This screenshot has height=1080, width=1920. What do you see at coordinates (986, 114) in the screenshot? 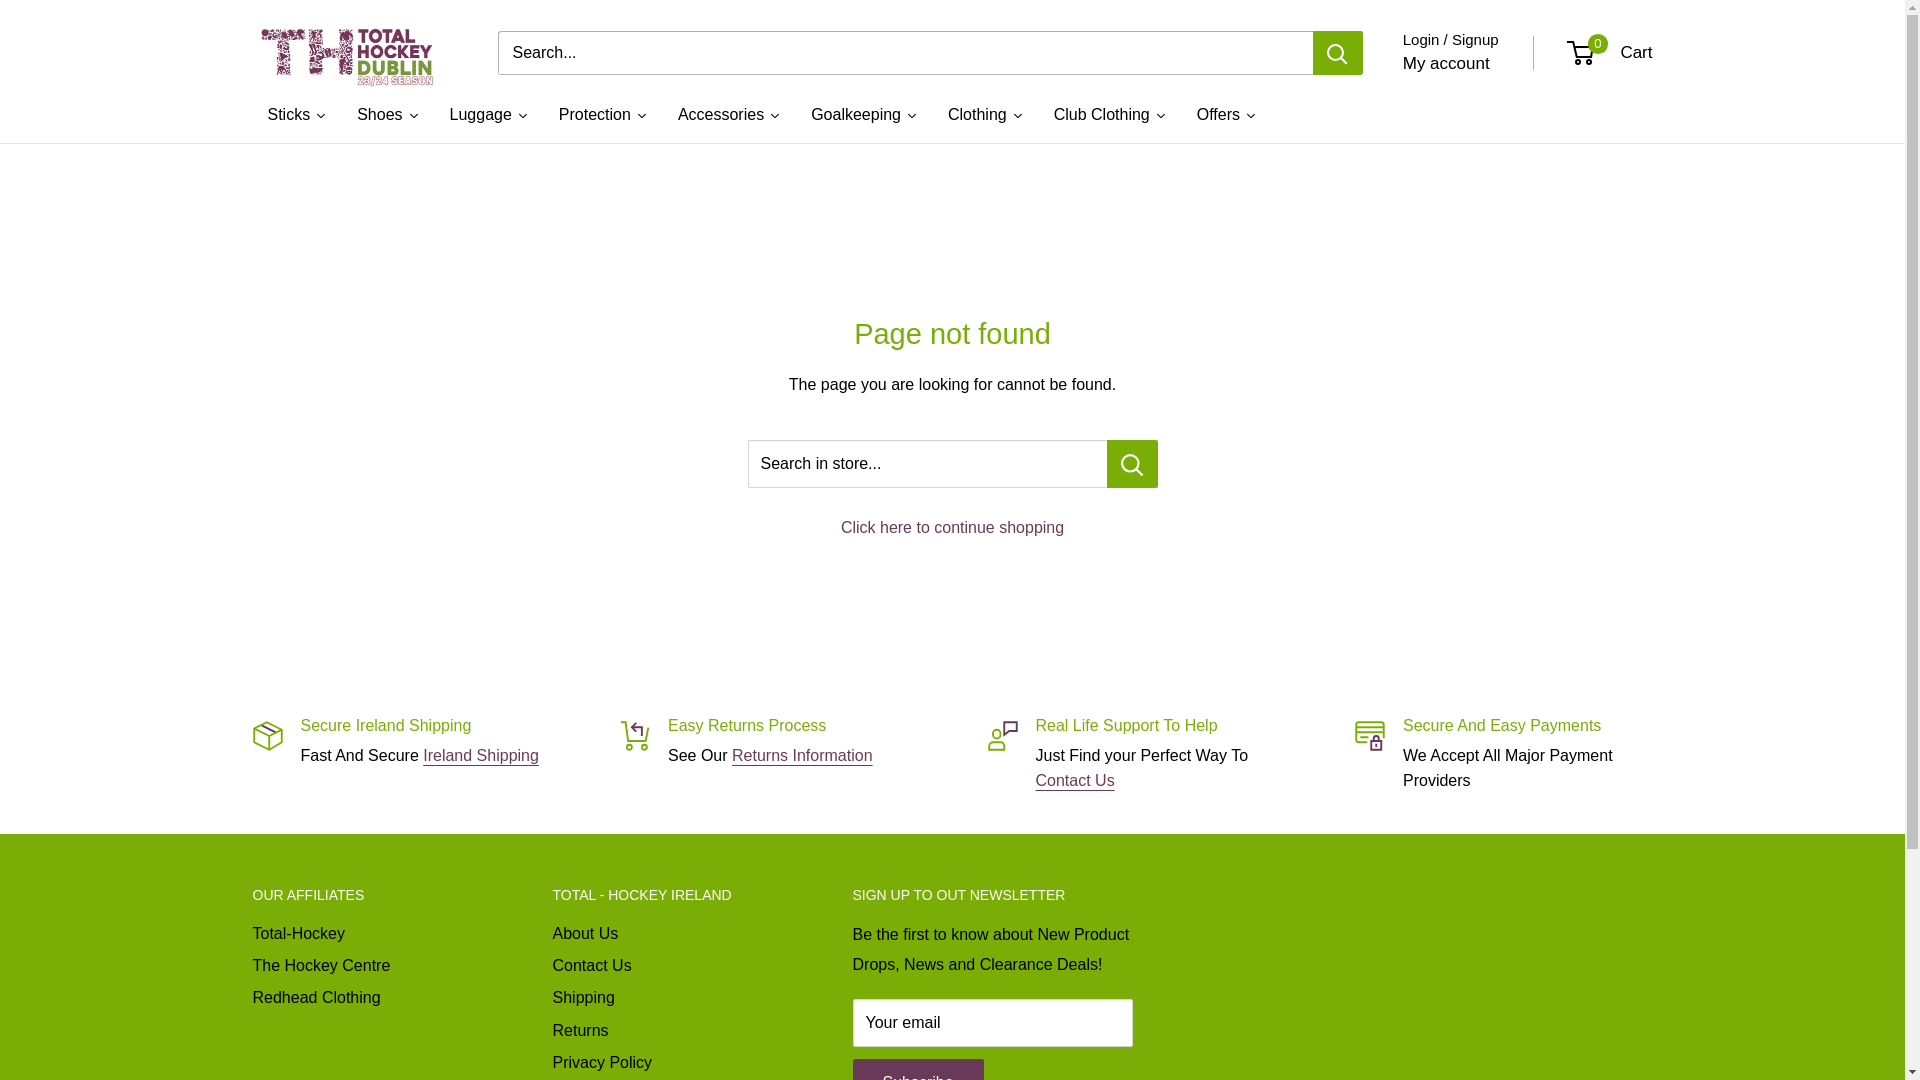
I see `Clothing` at bounding box center [986, 114].